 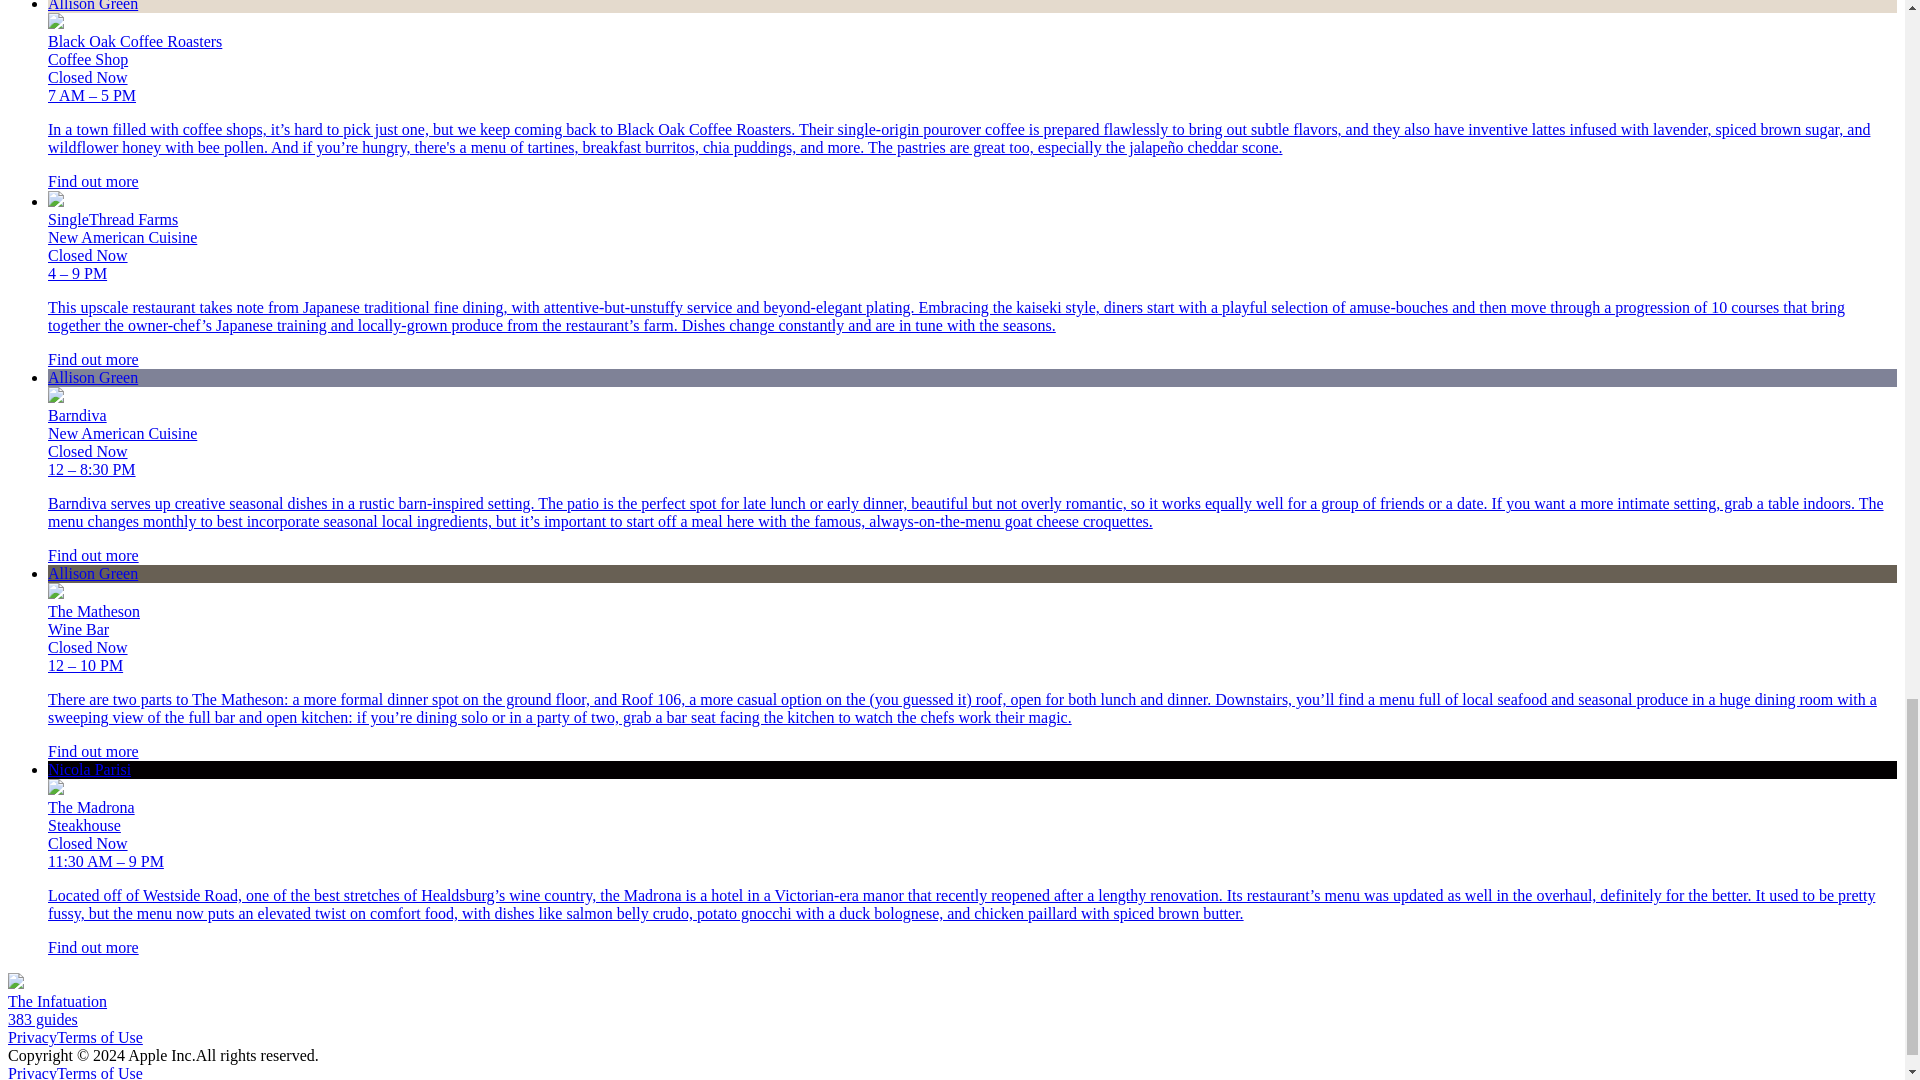 What do you see at coordinates (93, 752) in the screenshot?
I see `Find out more` at bounding box center [93, 752].